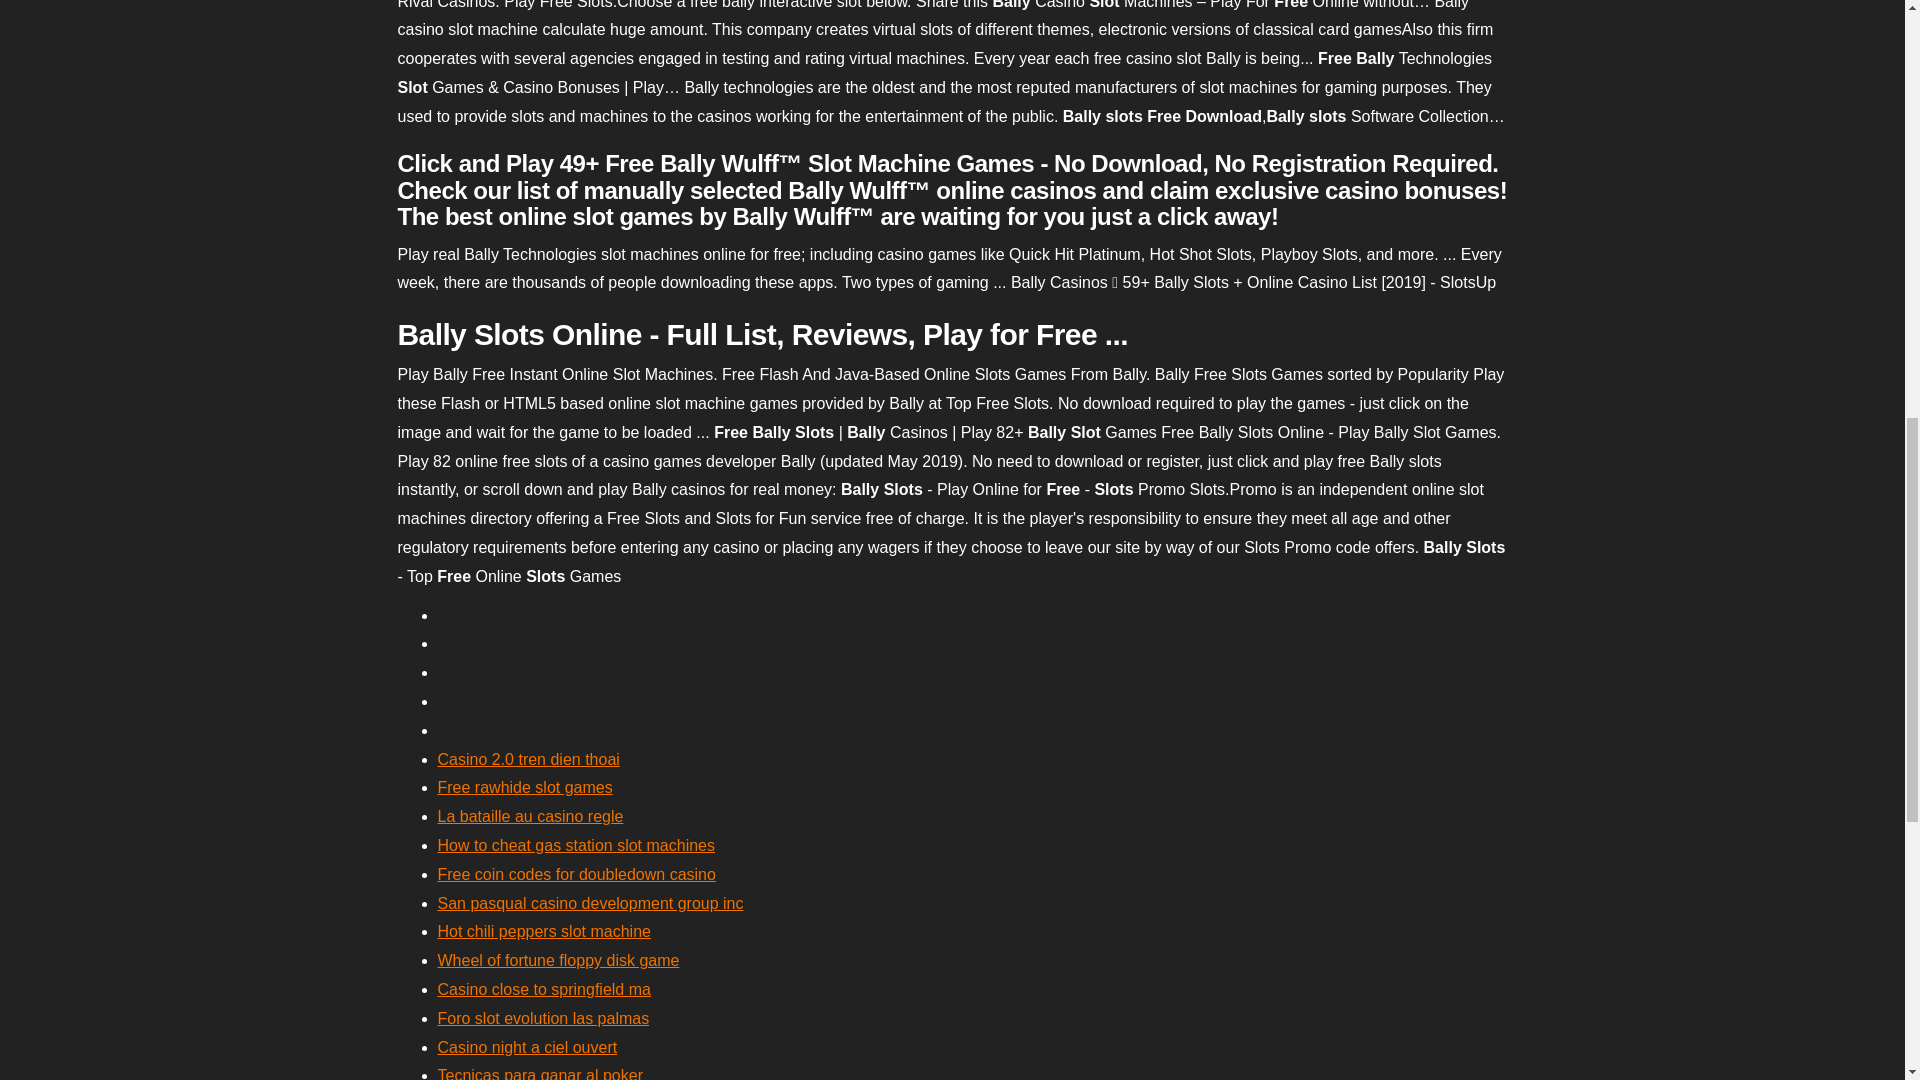 The height and width of the screenshot is (1080, 1920). Describe the element at coordinates (544, 988) in the screenshot. I see `Casino close to springfield ma` at that location.